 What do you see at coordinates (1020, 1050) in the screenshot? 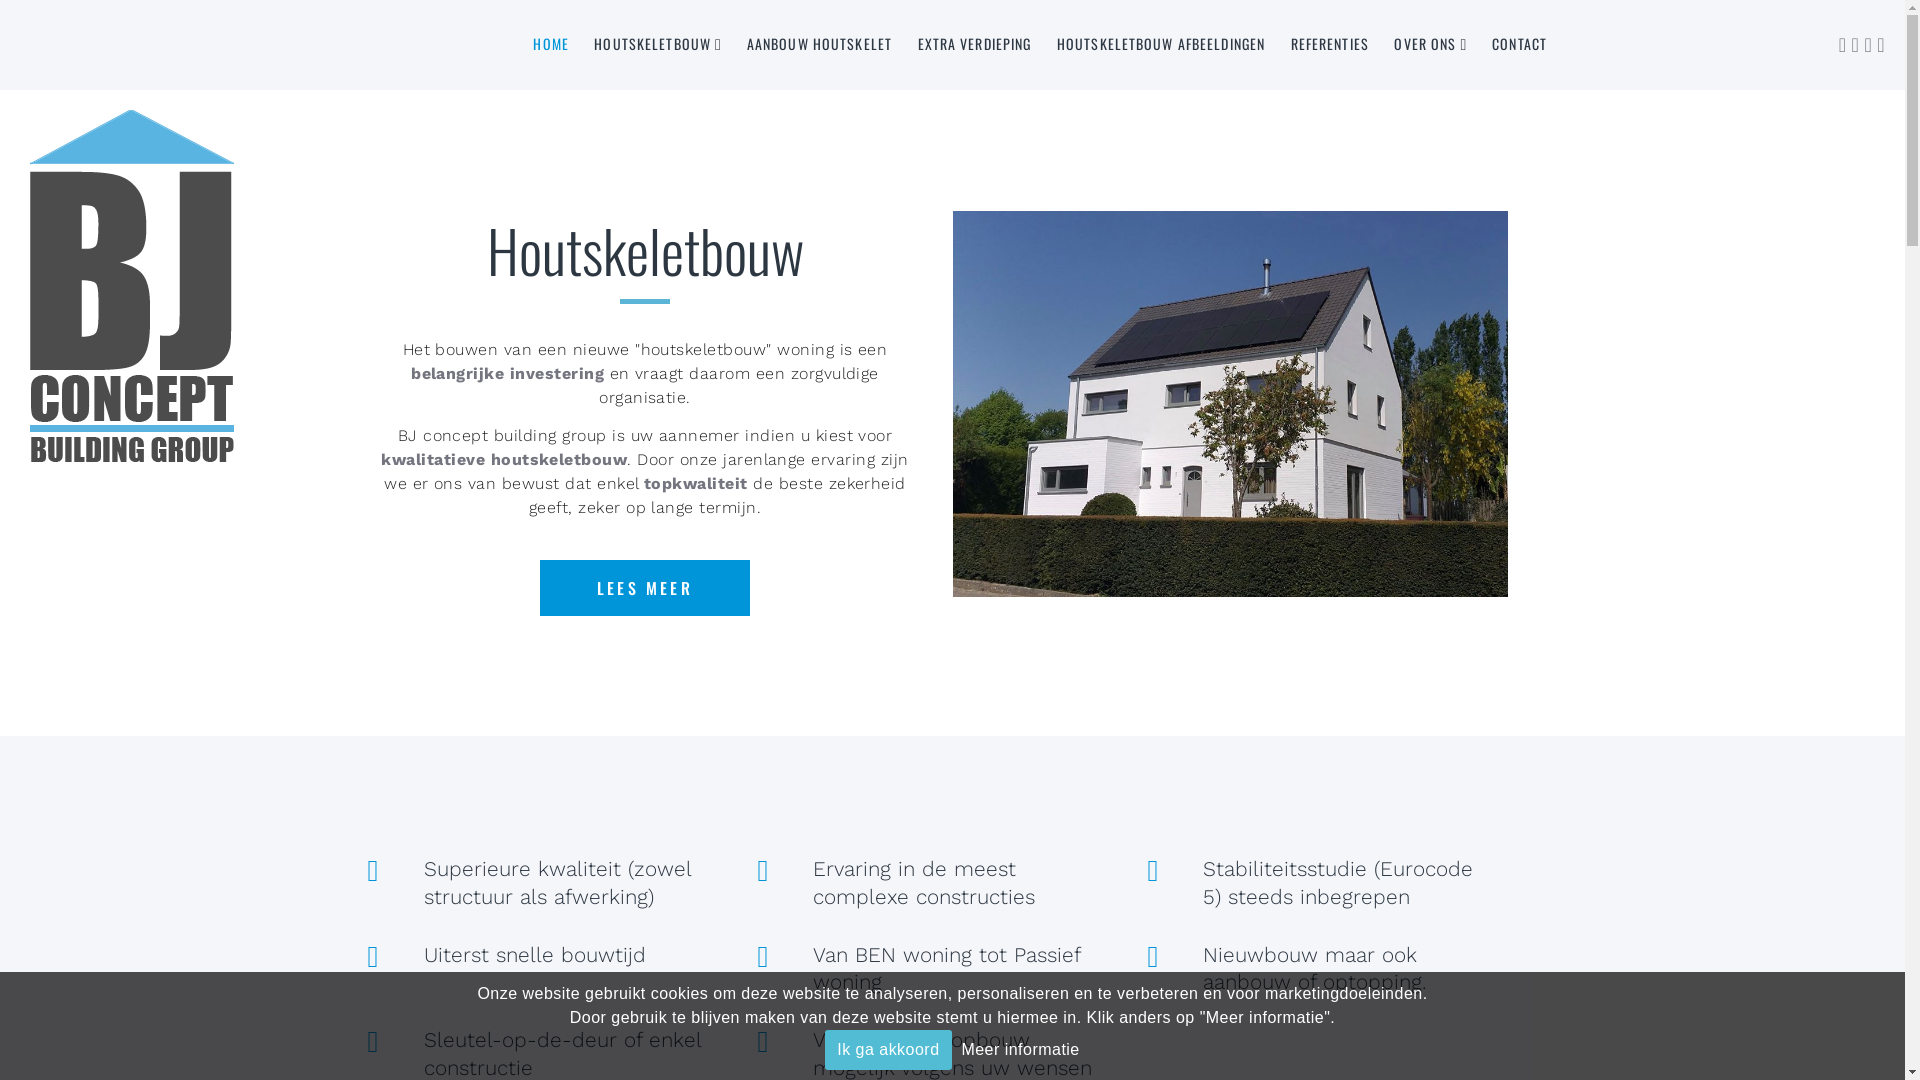
I see `Meer informatie` at bounding box center [1020, 1050].